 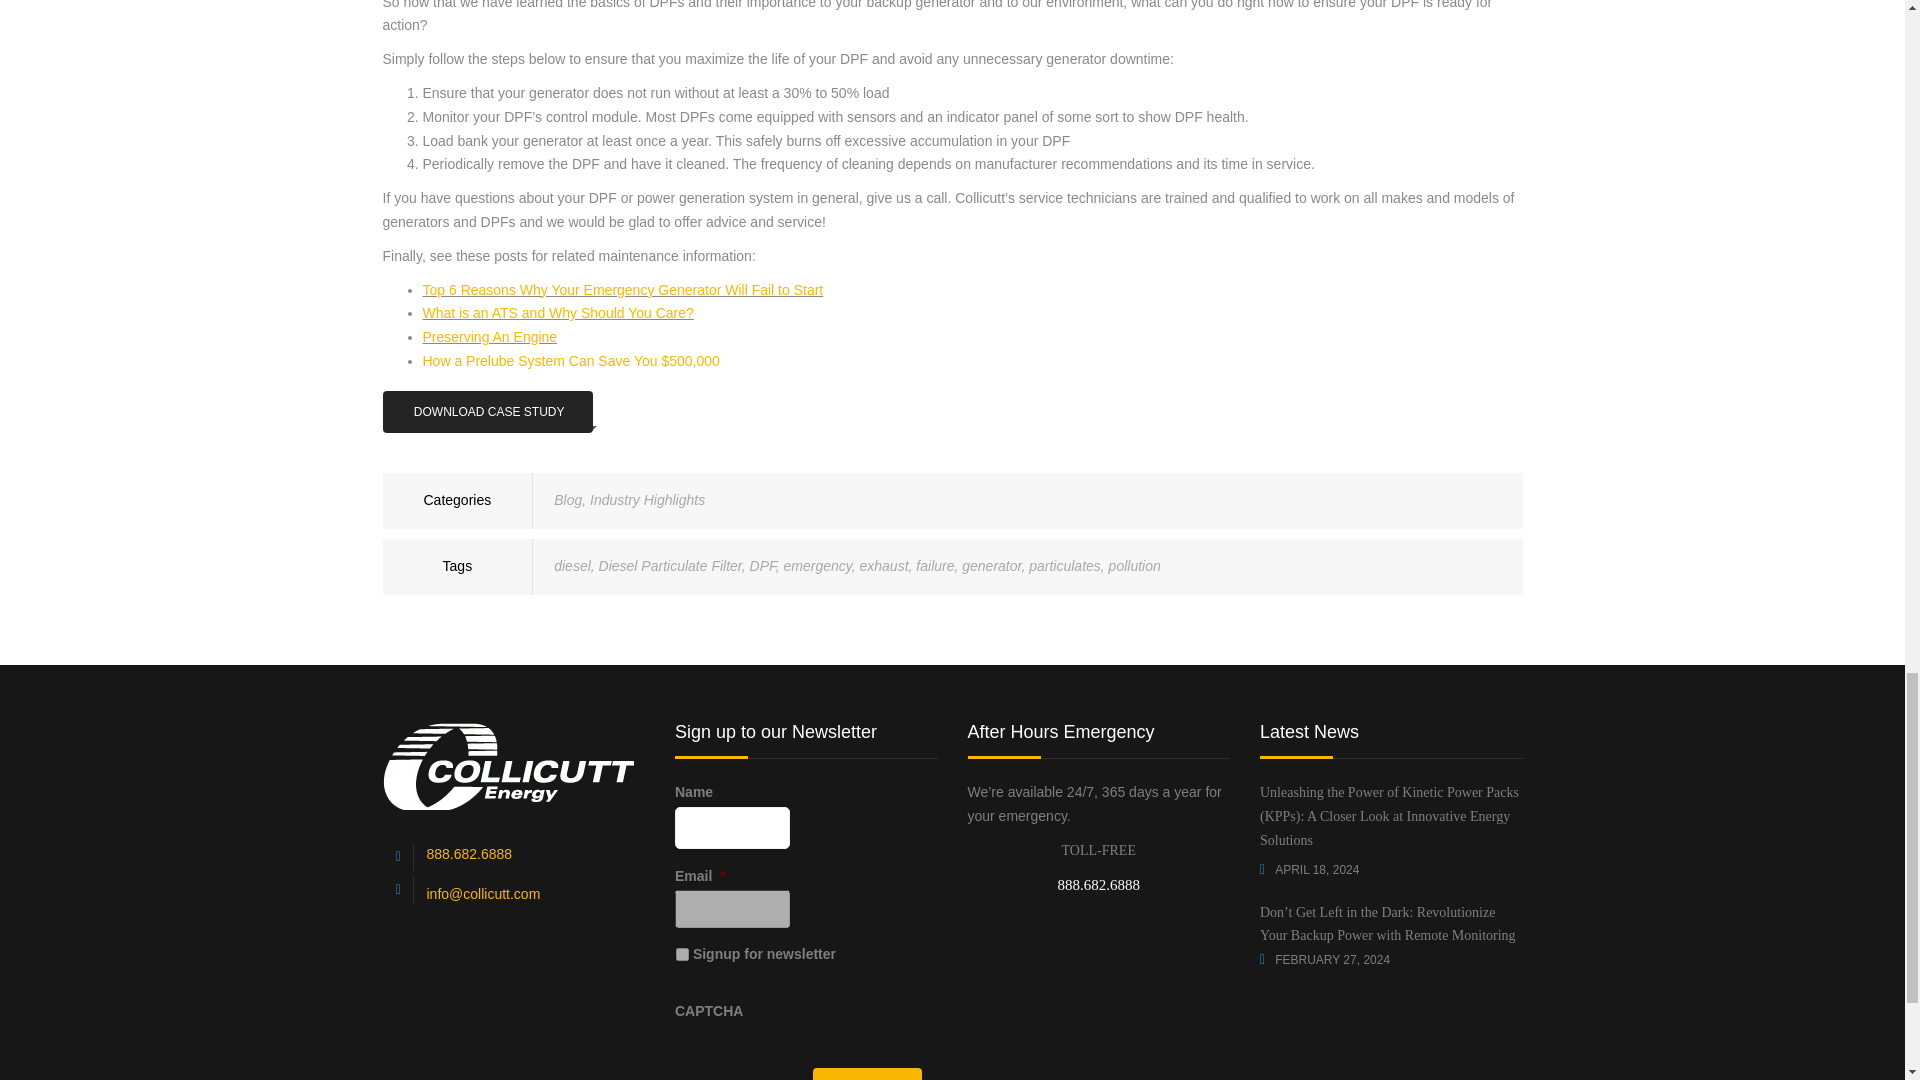 What do you see at coordinates (762, 566) in the screenshot?
I see `DPF` at bounding box center [762, 566].